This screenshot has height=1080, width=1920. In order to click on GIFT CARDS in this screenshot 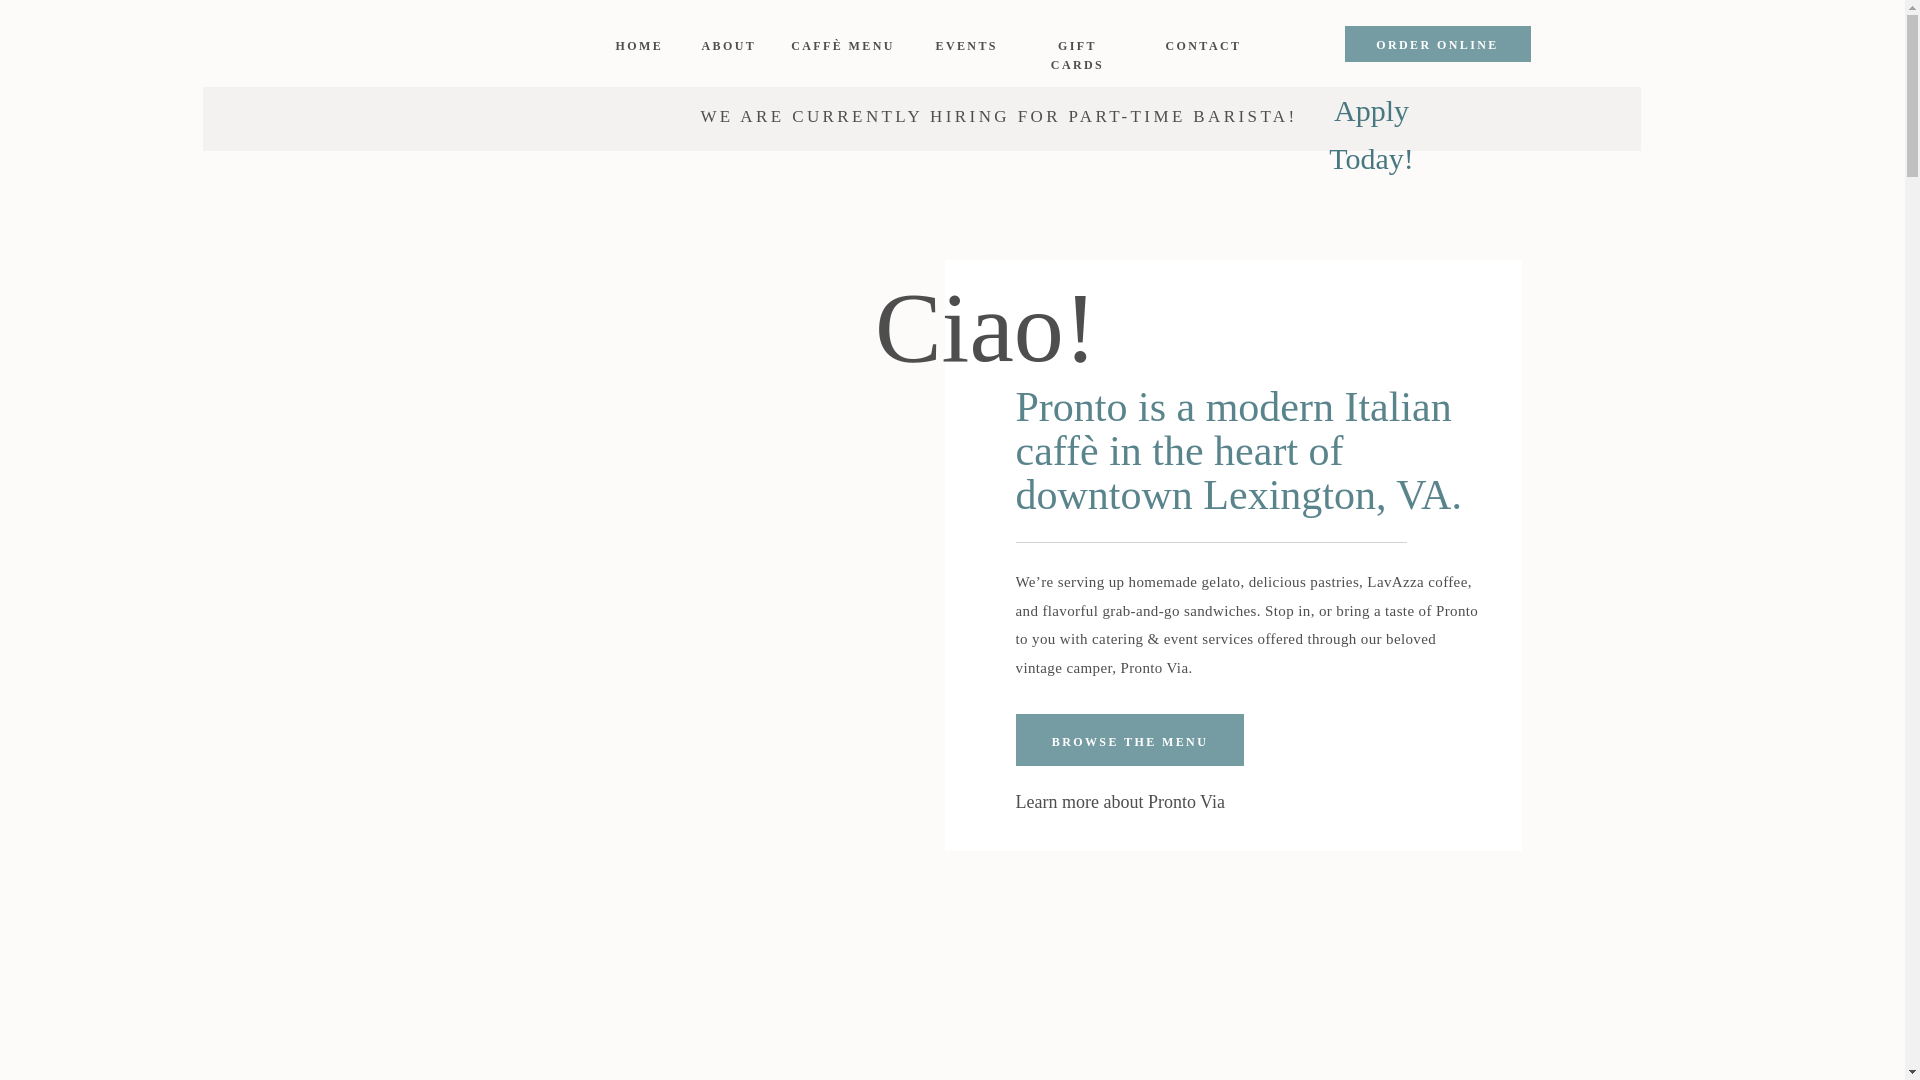, I will do `click(1077, 42)`.